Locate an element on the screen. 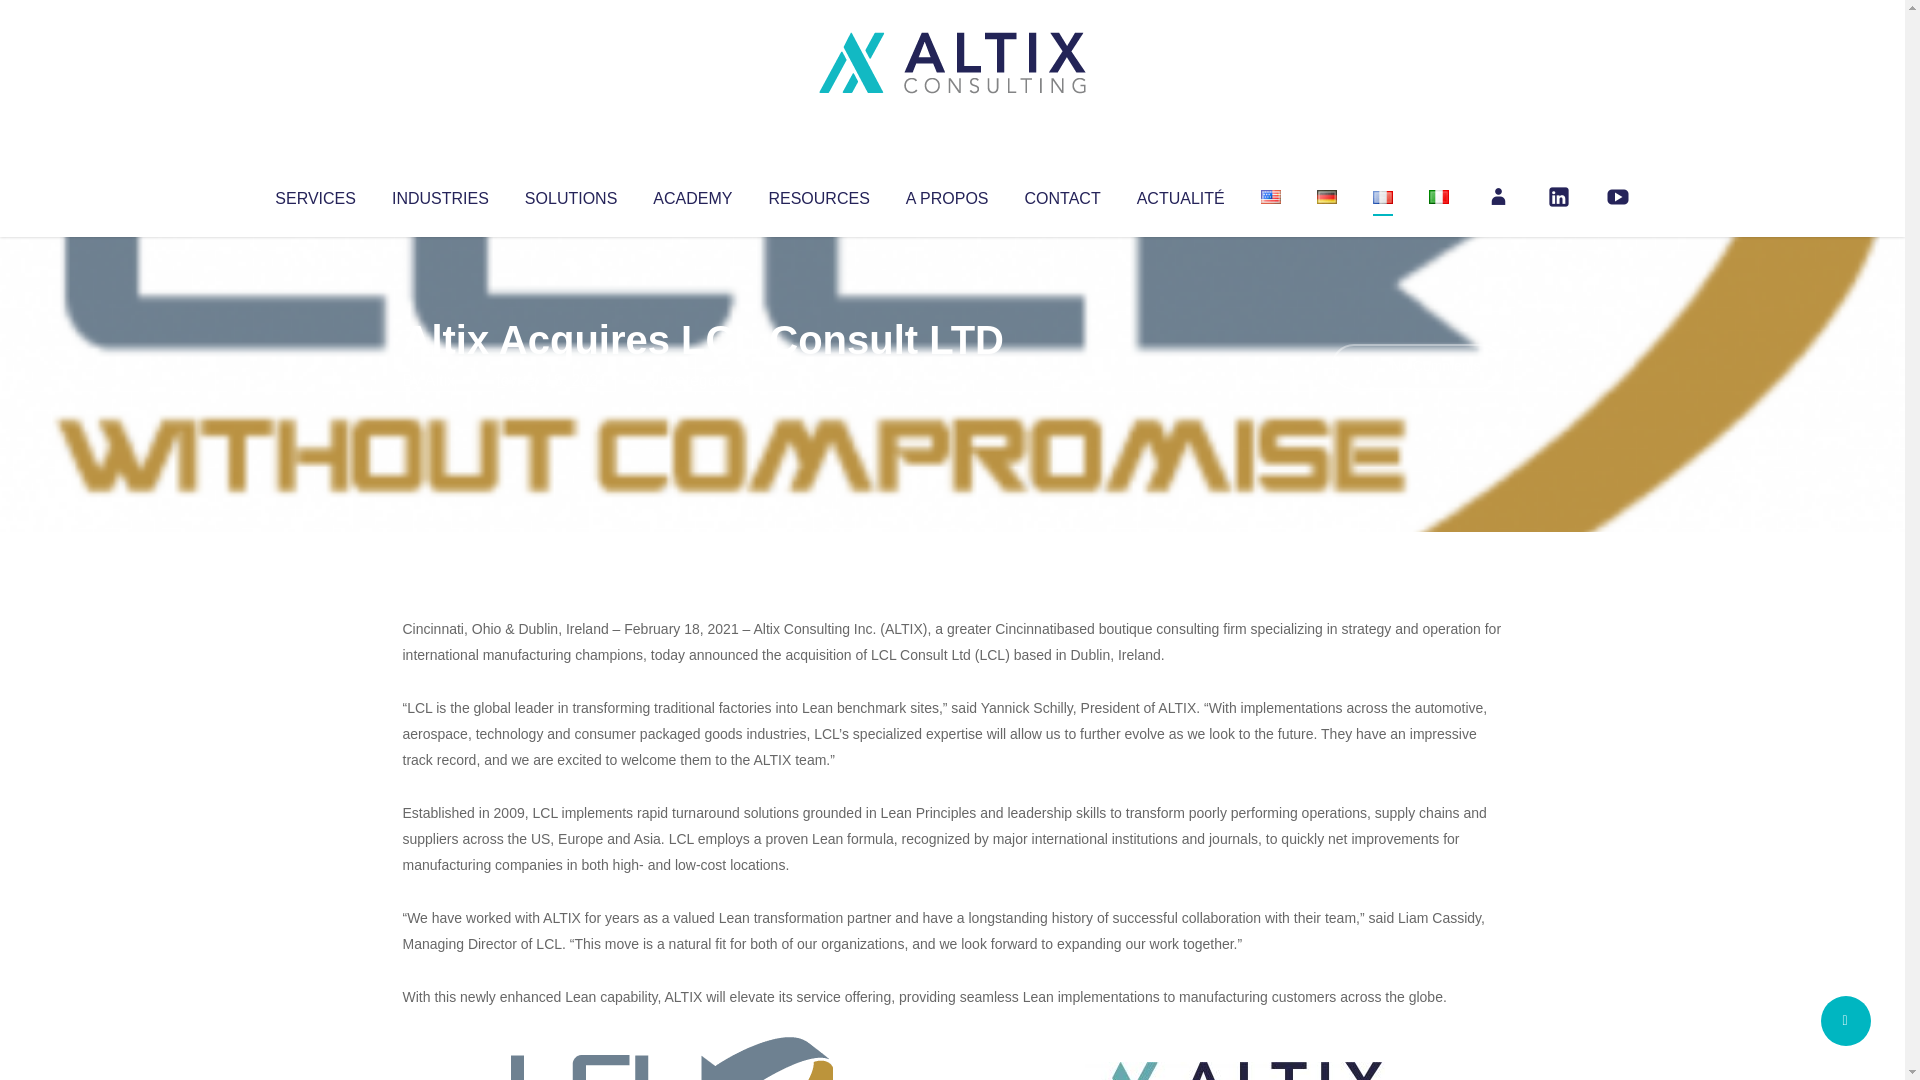  No Comments is located at coordinates (1416, 366).